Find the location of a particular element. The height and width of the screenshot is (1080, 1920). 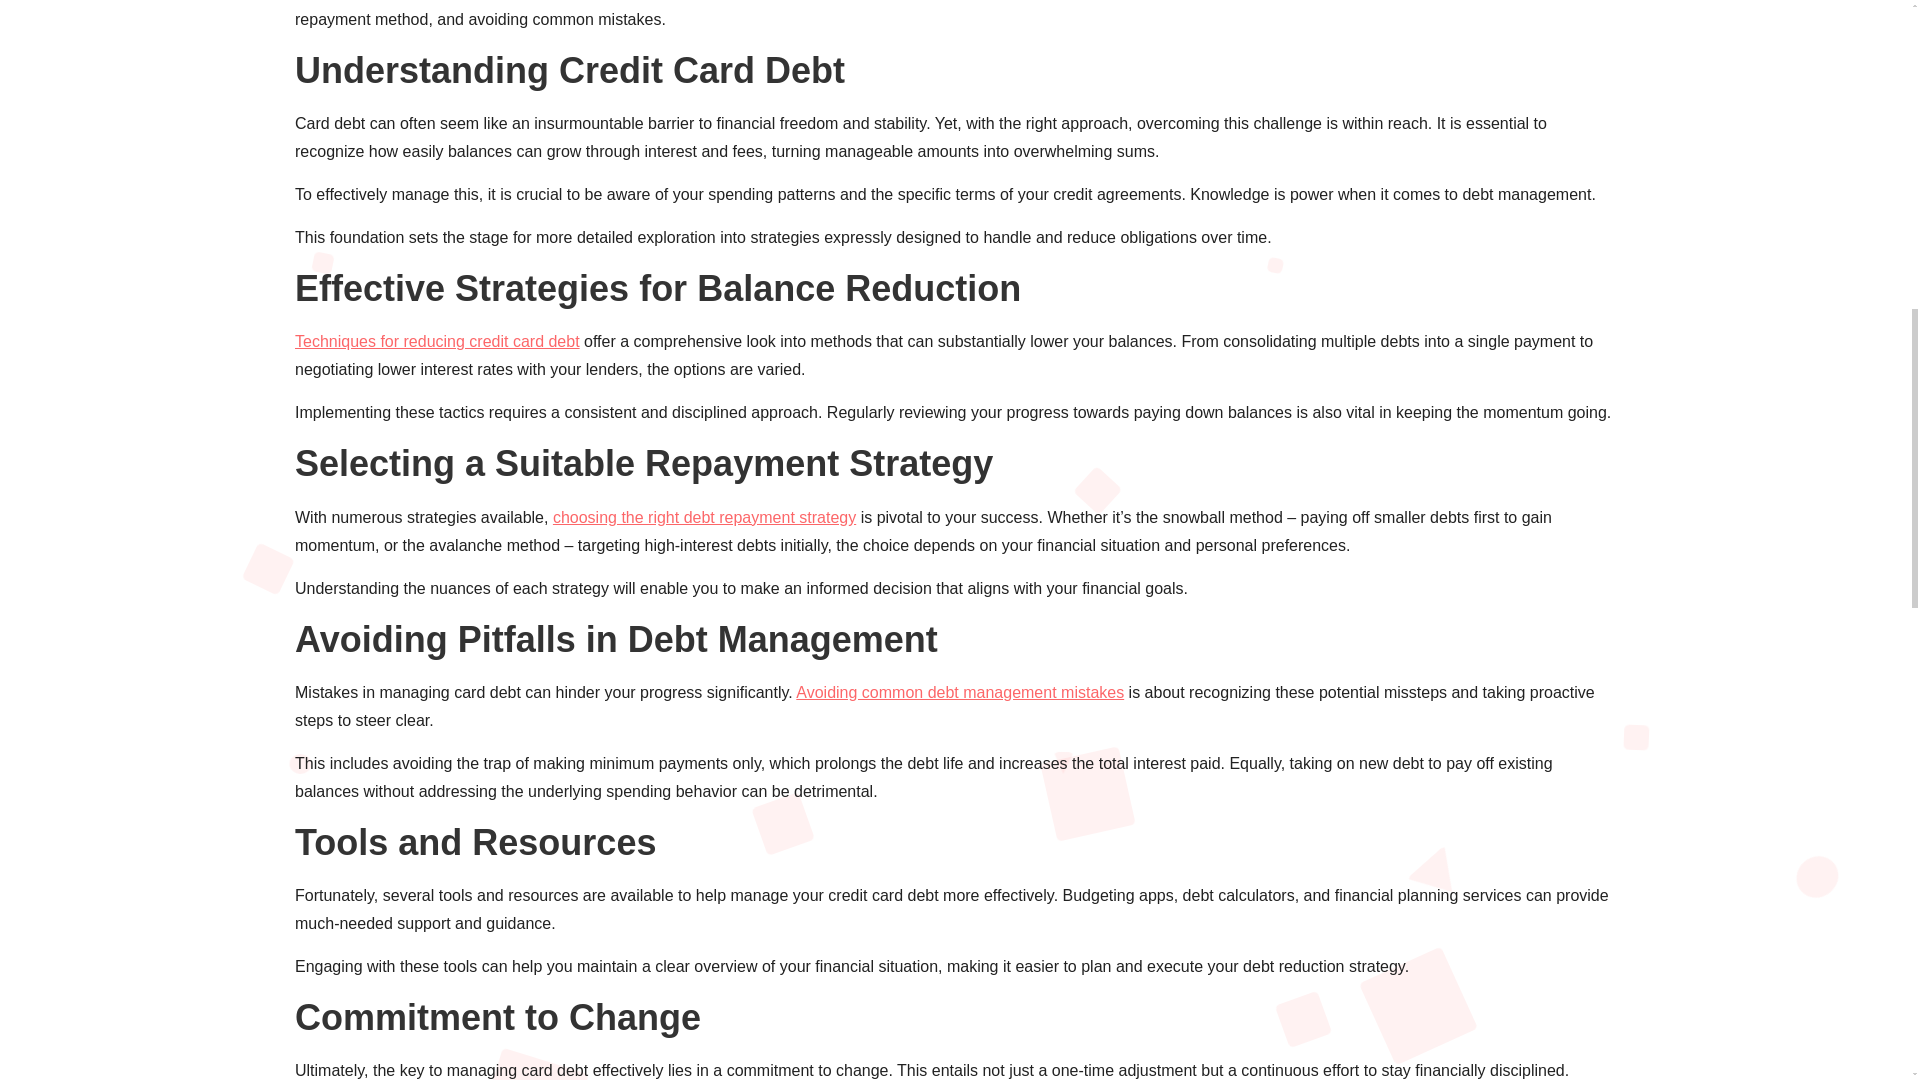

Avoiding common debt management mistakes is located at coordinates (960, 692).